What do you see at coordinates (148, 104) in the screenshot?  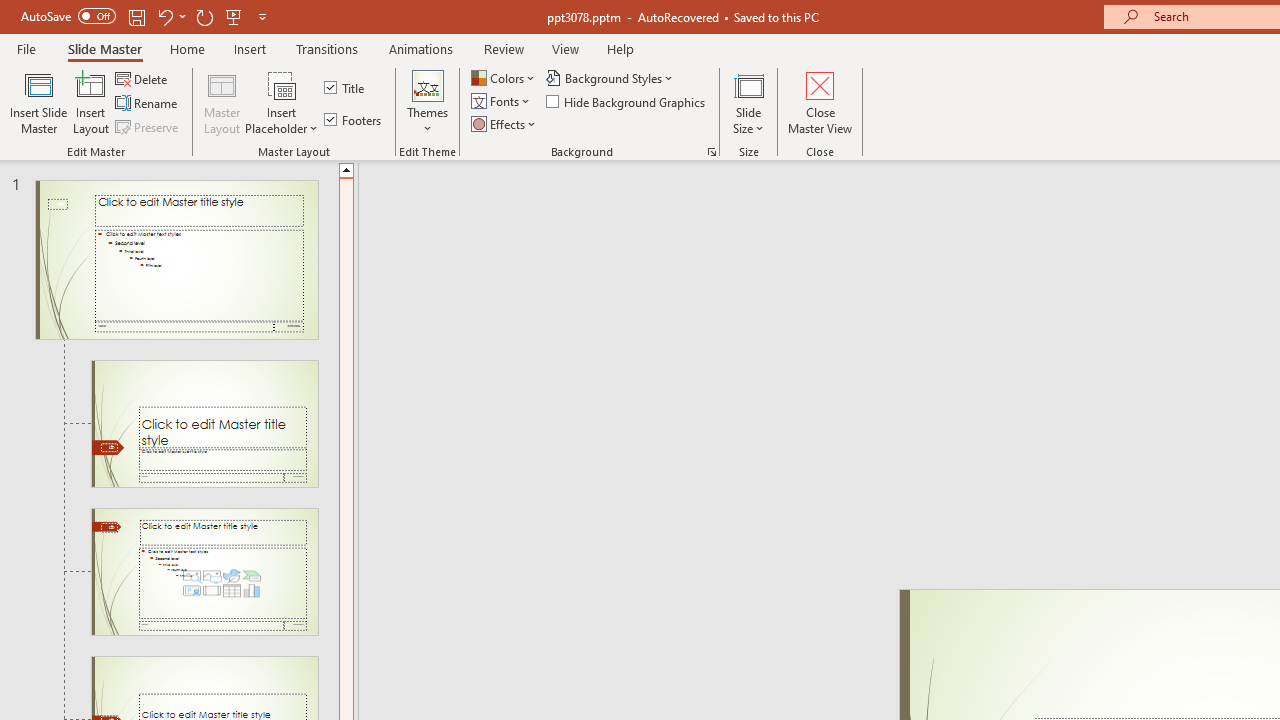 I see `Rename` at bounding box center [148, 104].